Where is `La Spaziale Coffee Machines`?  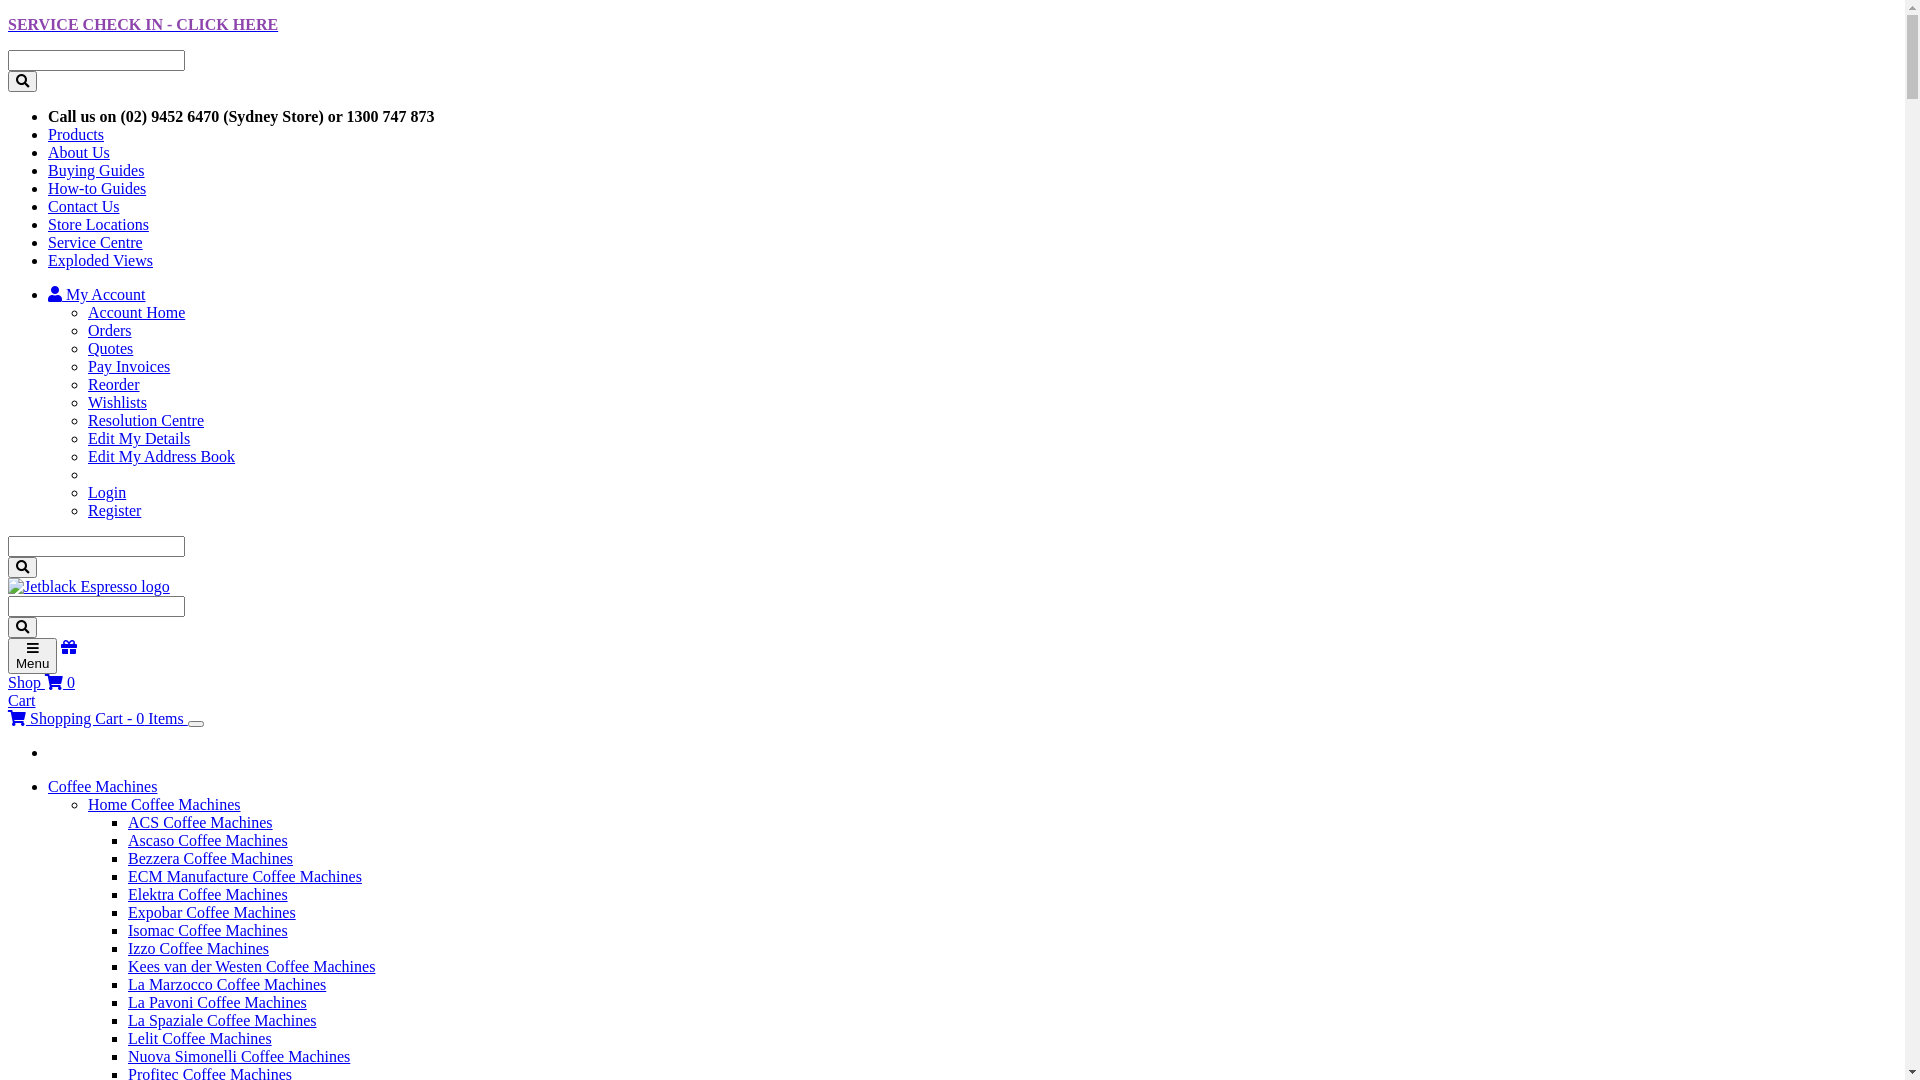 La Spaziale Coffee Machines is located at coordinates (222, 1020).